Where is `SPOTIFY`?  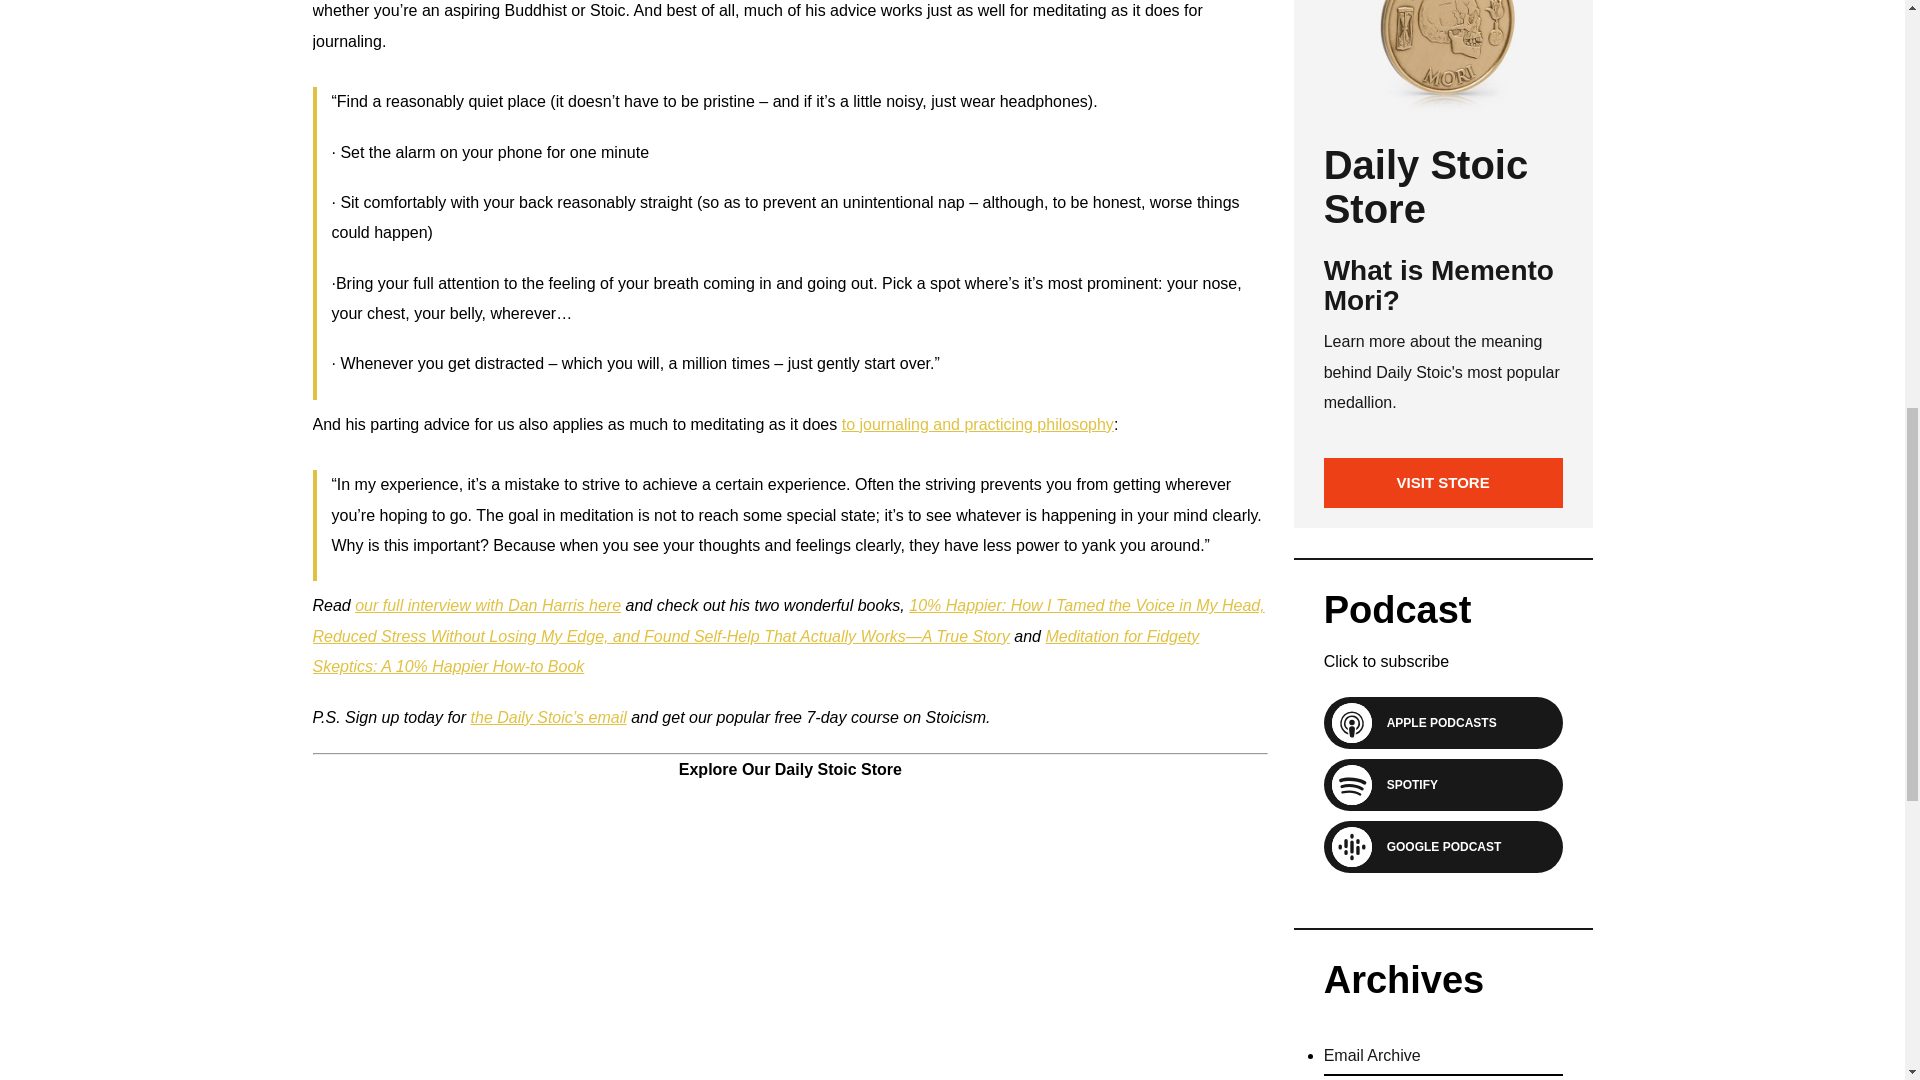 SPOTIFY is located at coordinates (1405, 784).